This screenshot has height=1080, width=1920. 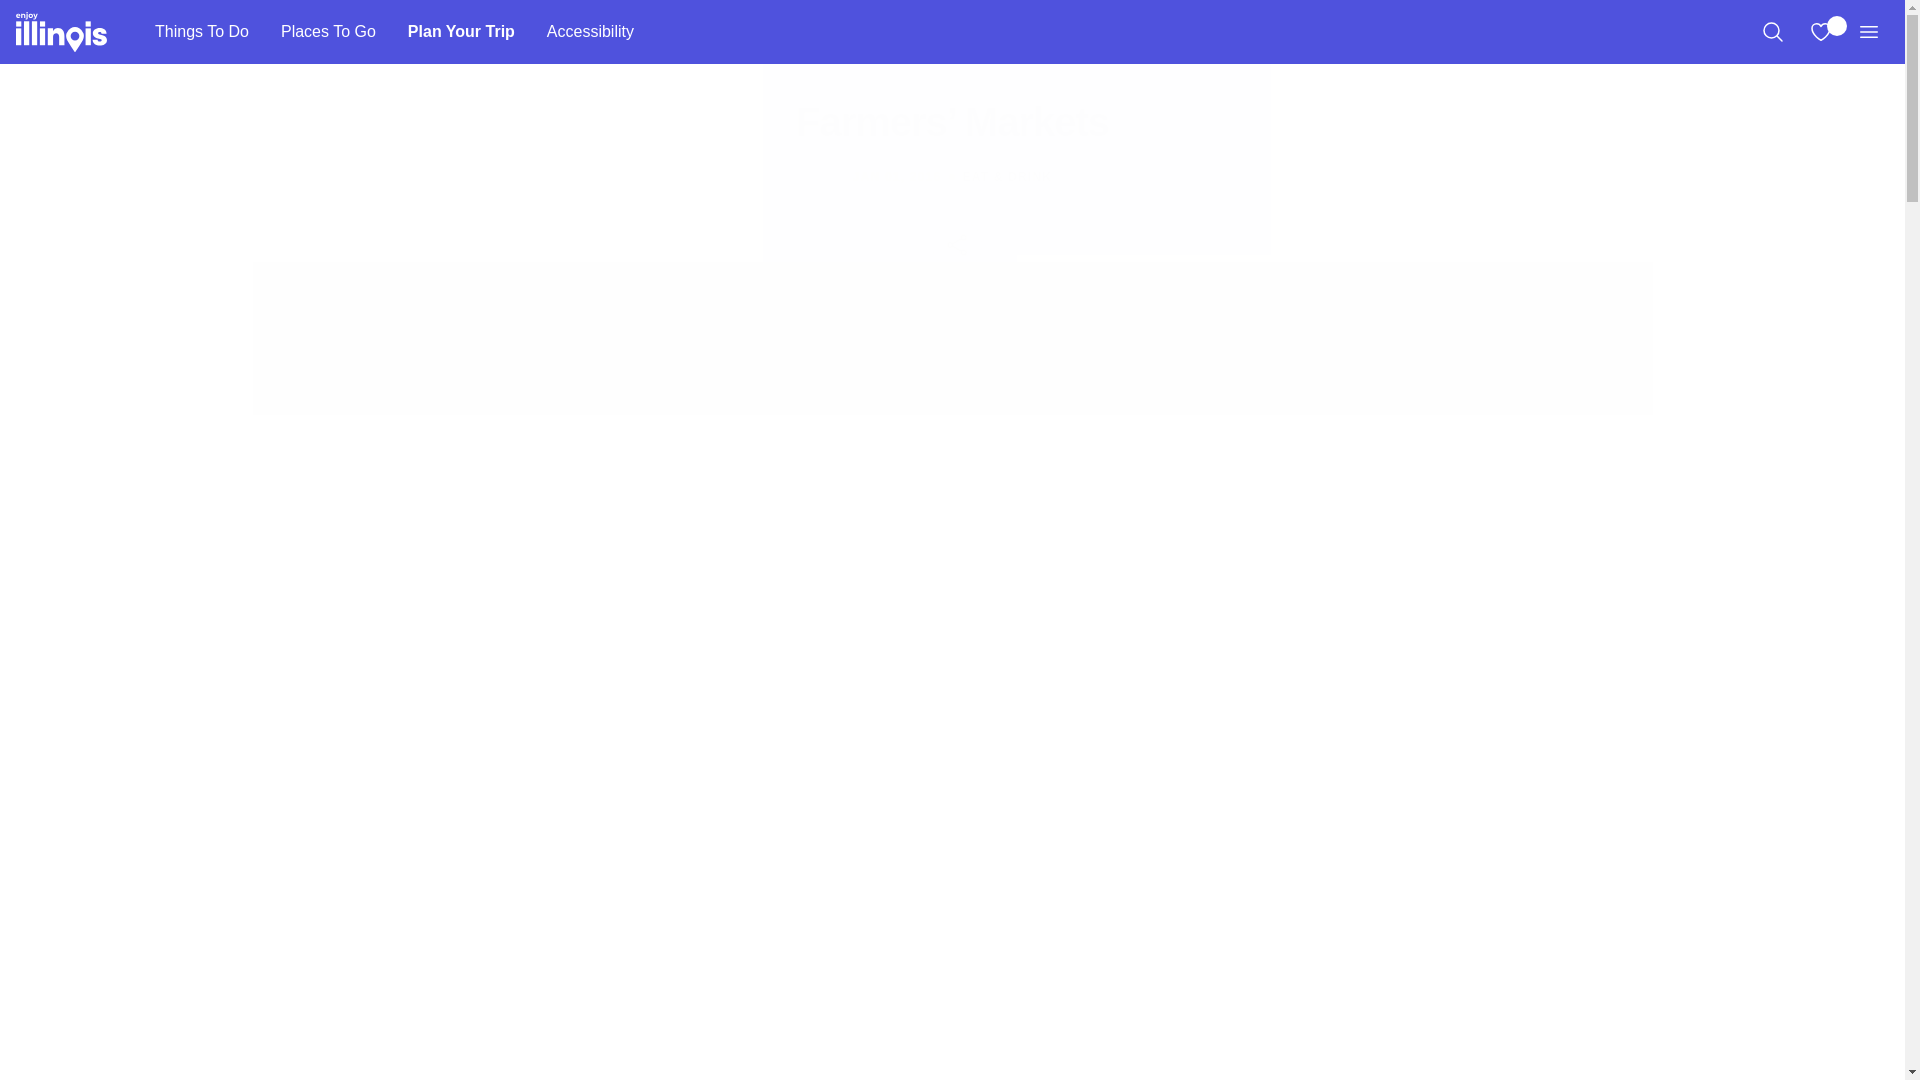 I want to click on Accessibility, so click(x=590, y=32).